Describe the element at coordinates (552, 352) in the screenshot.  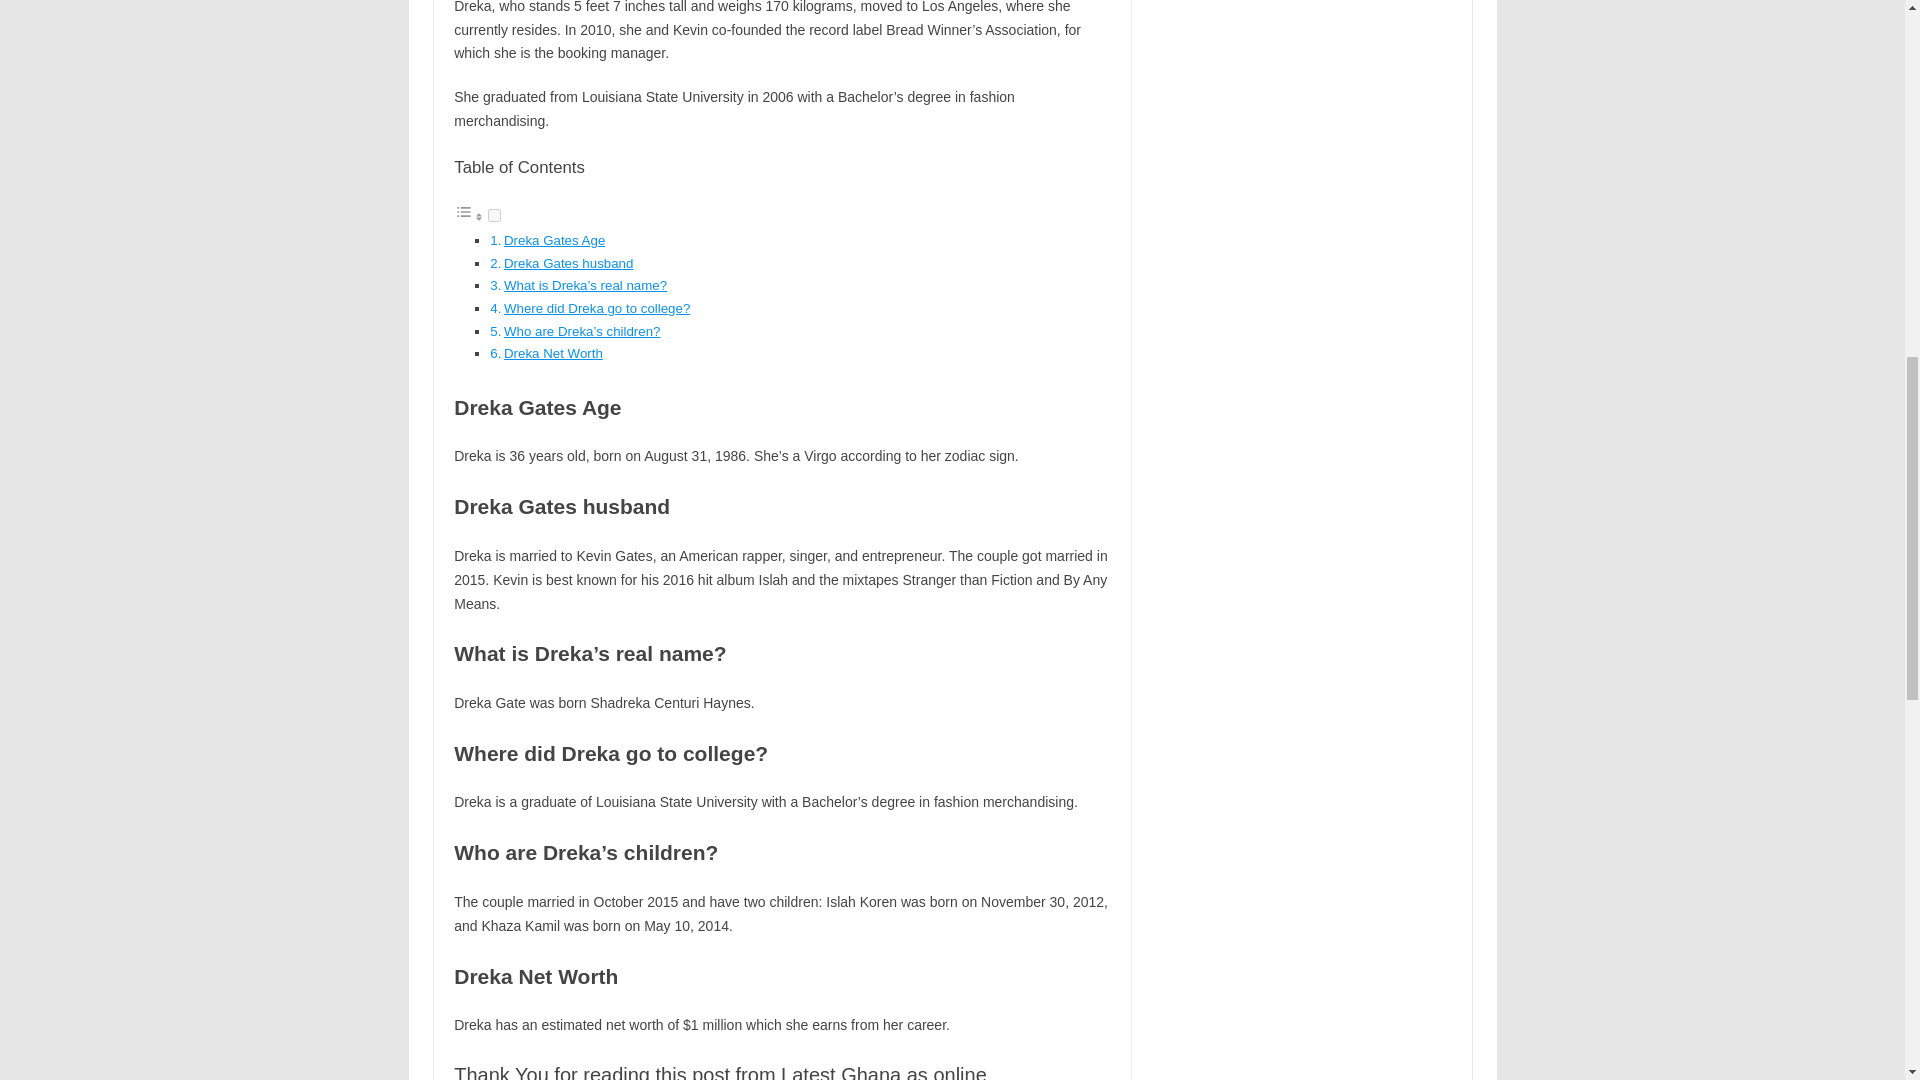
I see `Dreka Net Worth` at that location.